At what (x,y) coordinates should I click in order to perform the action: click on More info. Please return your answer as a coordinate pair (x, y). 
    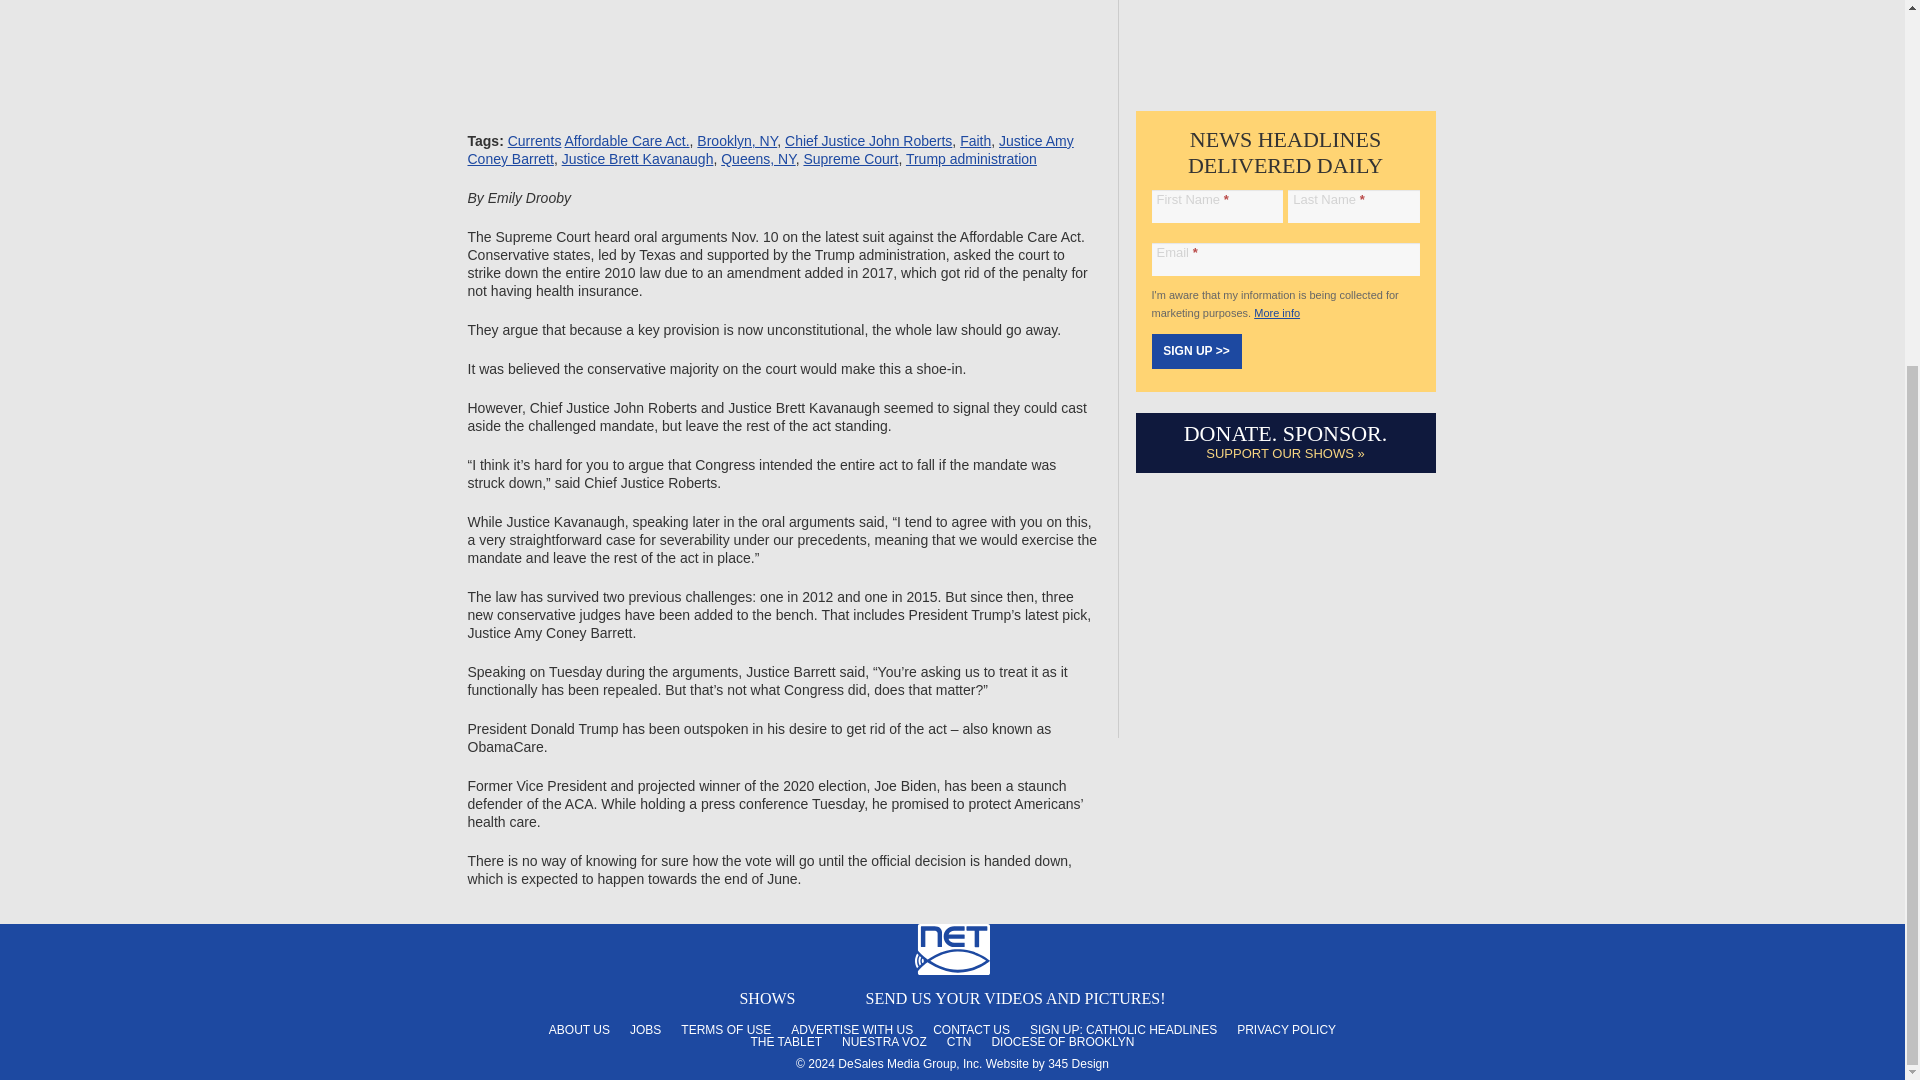
    Looking at the image, I should click on (1276, 312).